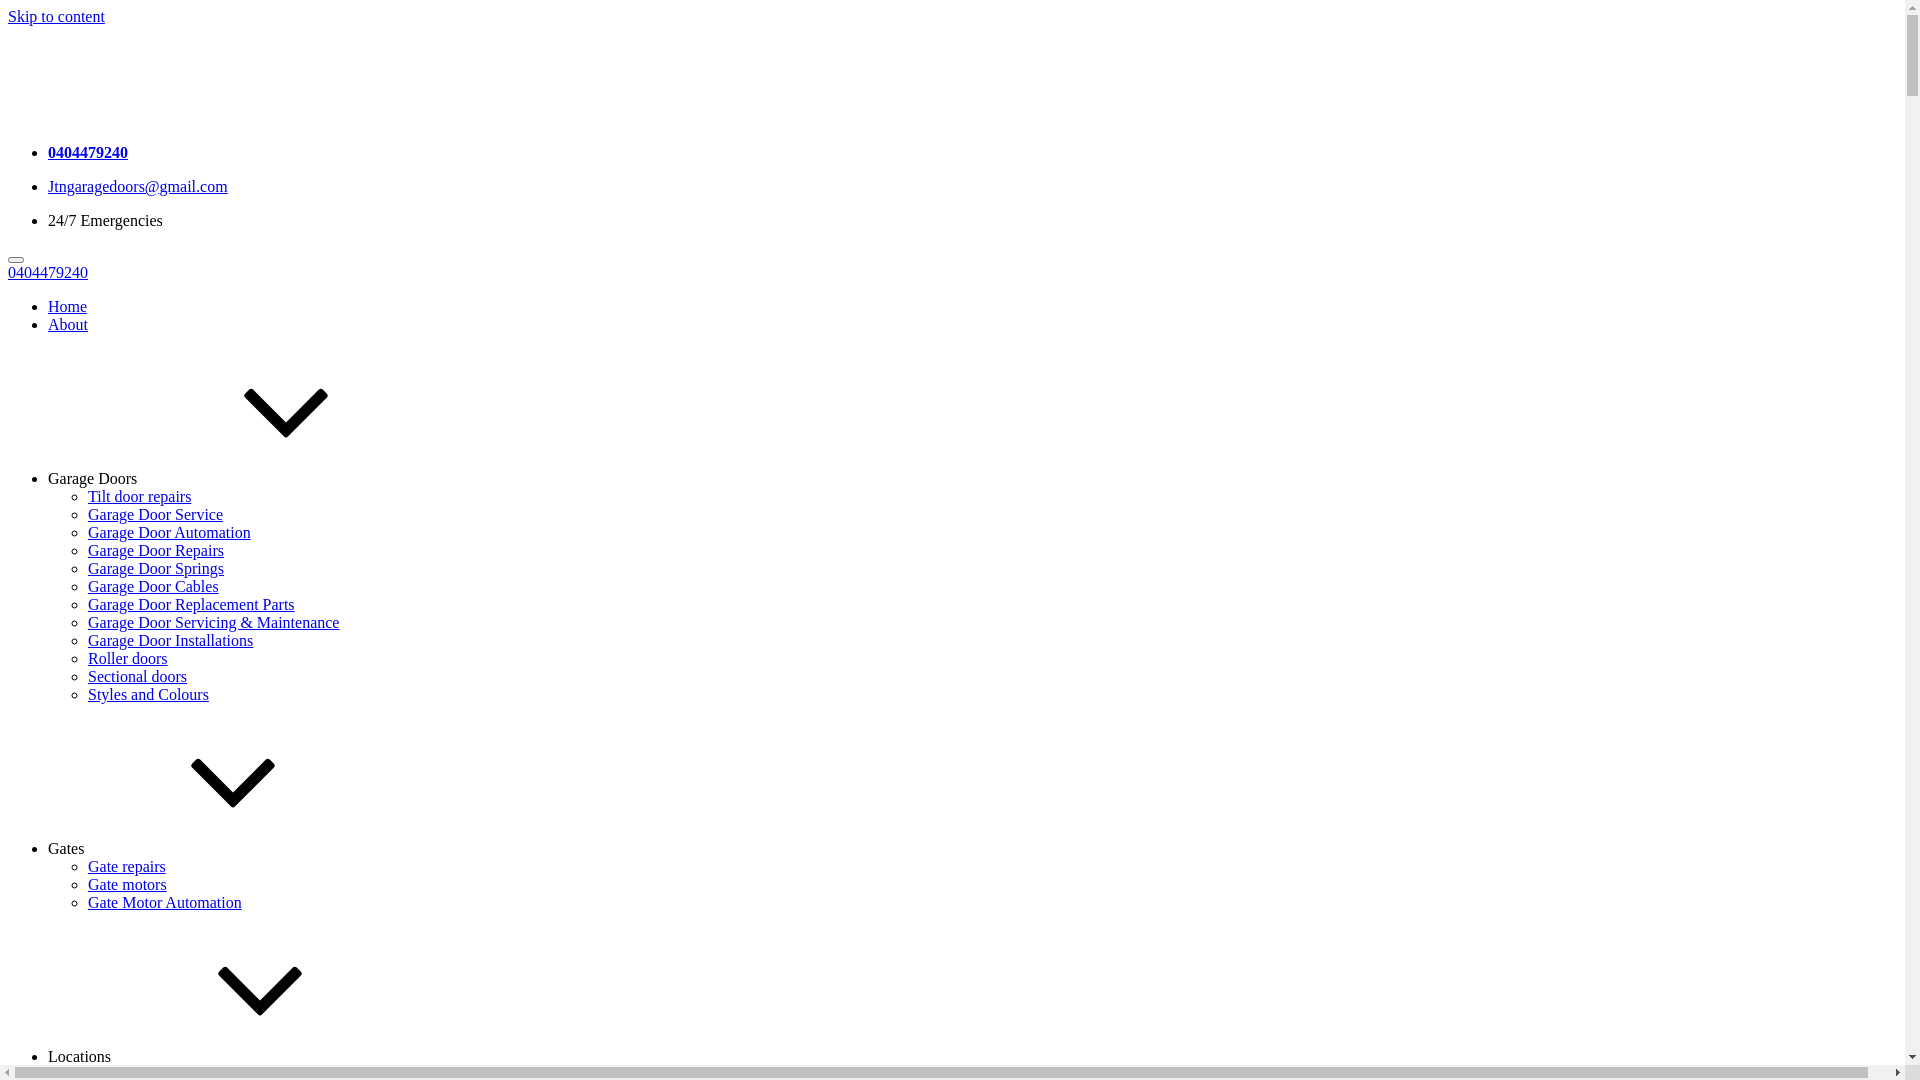  Describe the element at coordinates (170, 640) in the screenshot. I see `Garage Door Installations` at that location.